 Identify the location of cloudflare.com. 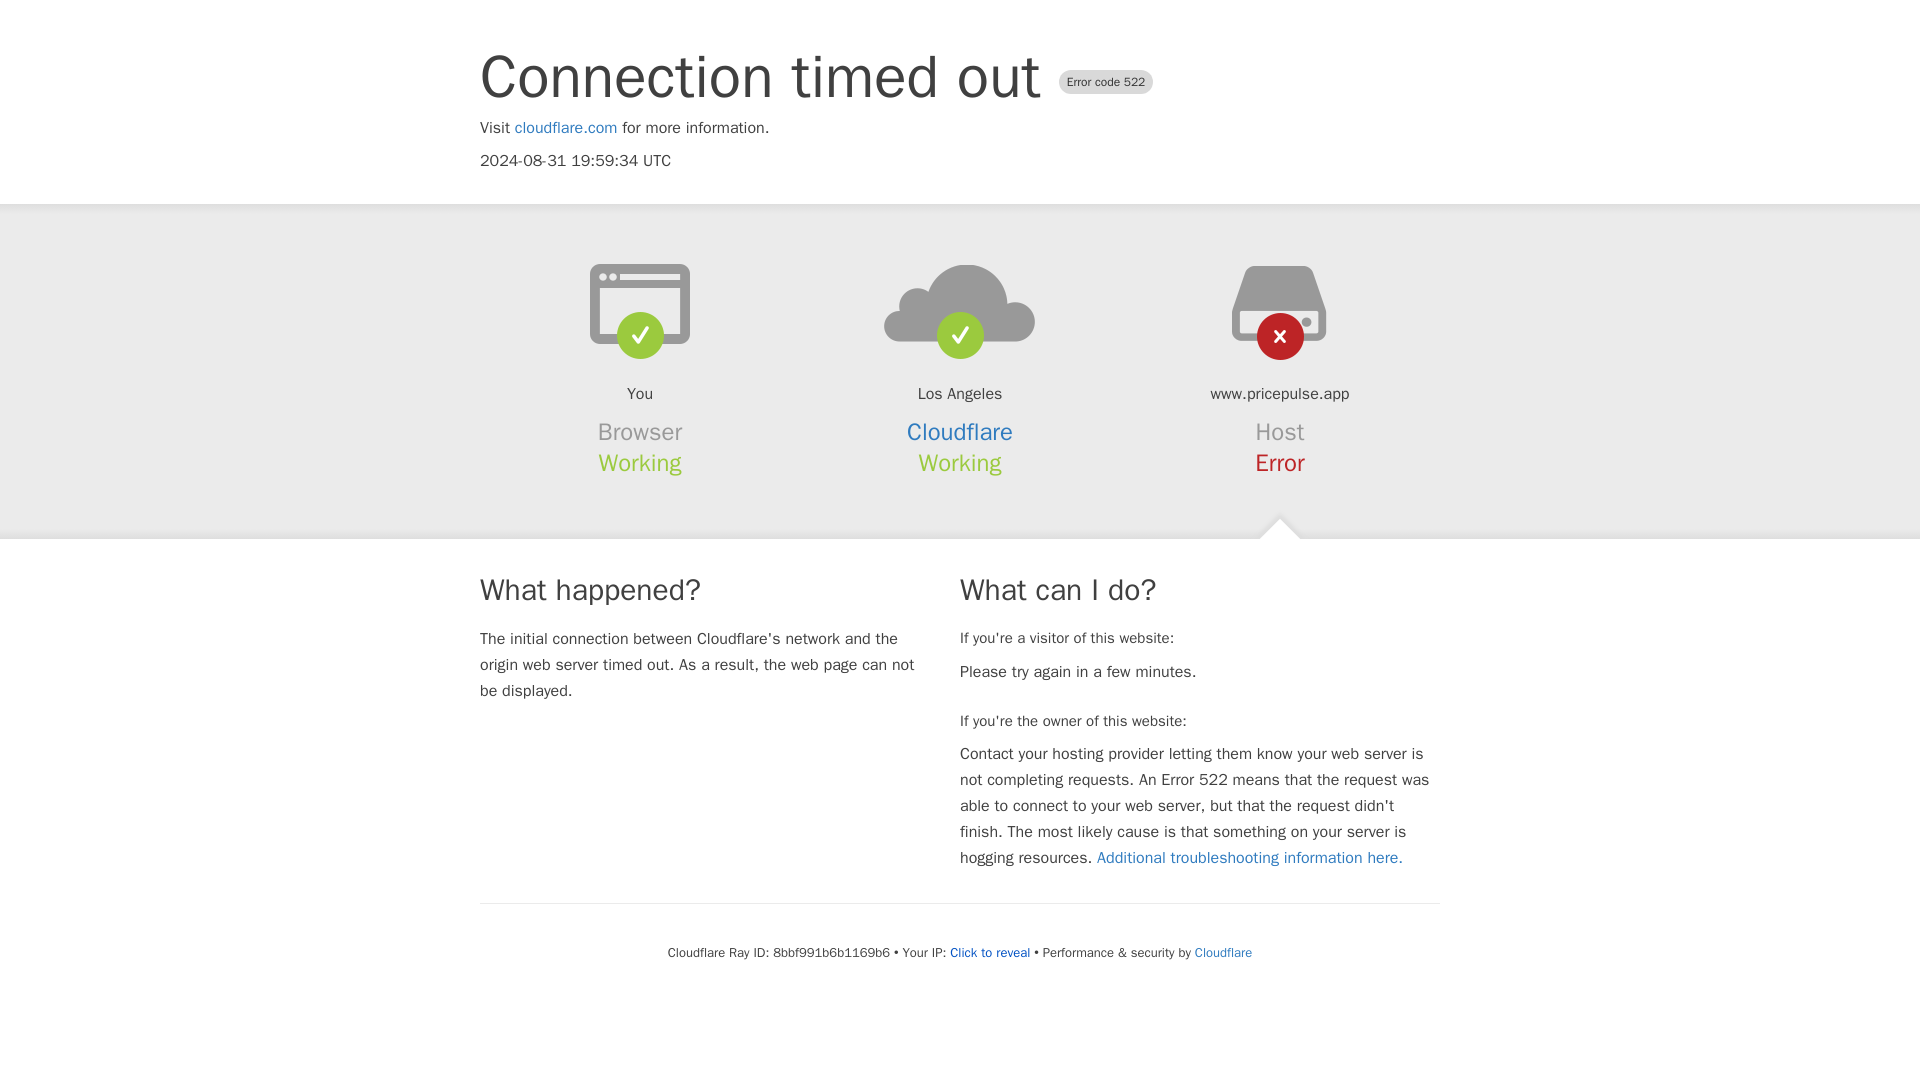
(566, 128).